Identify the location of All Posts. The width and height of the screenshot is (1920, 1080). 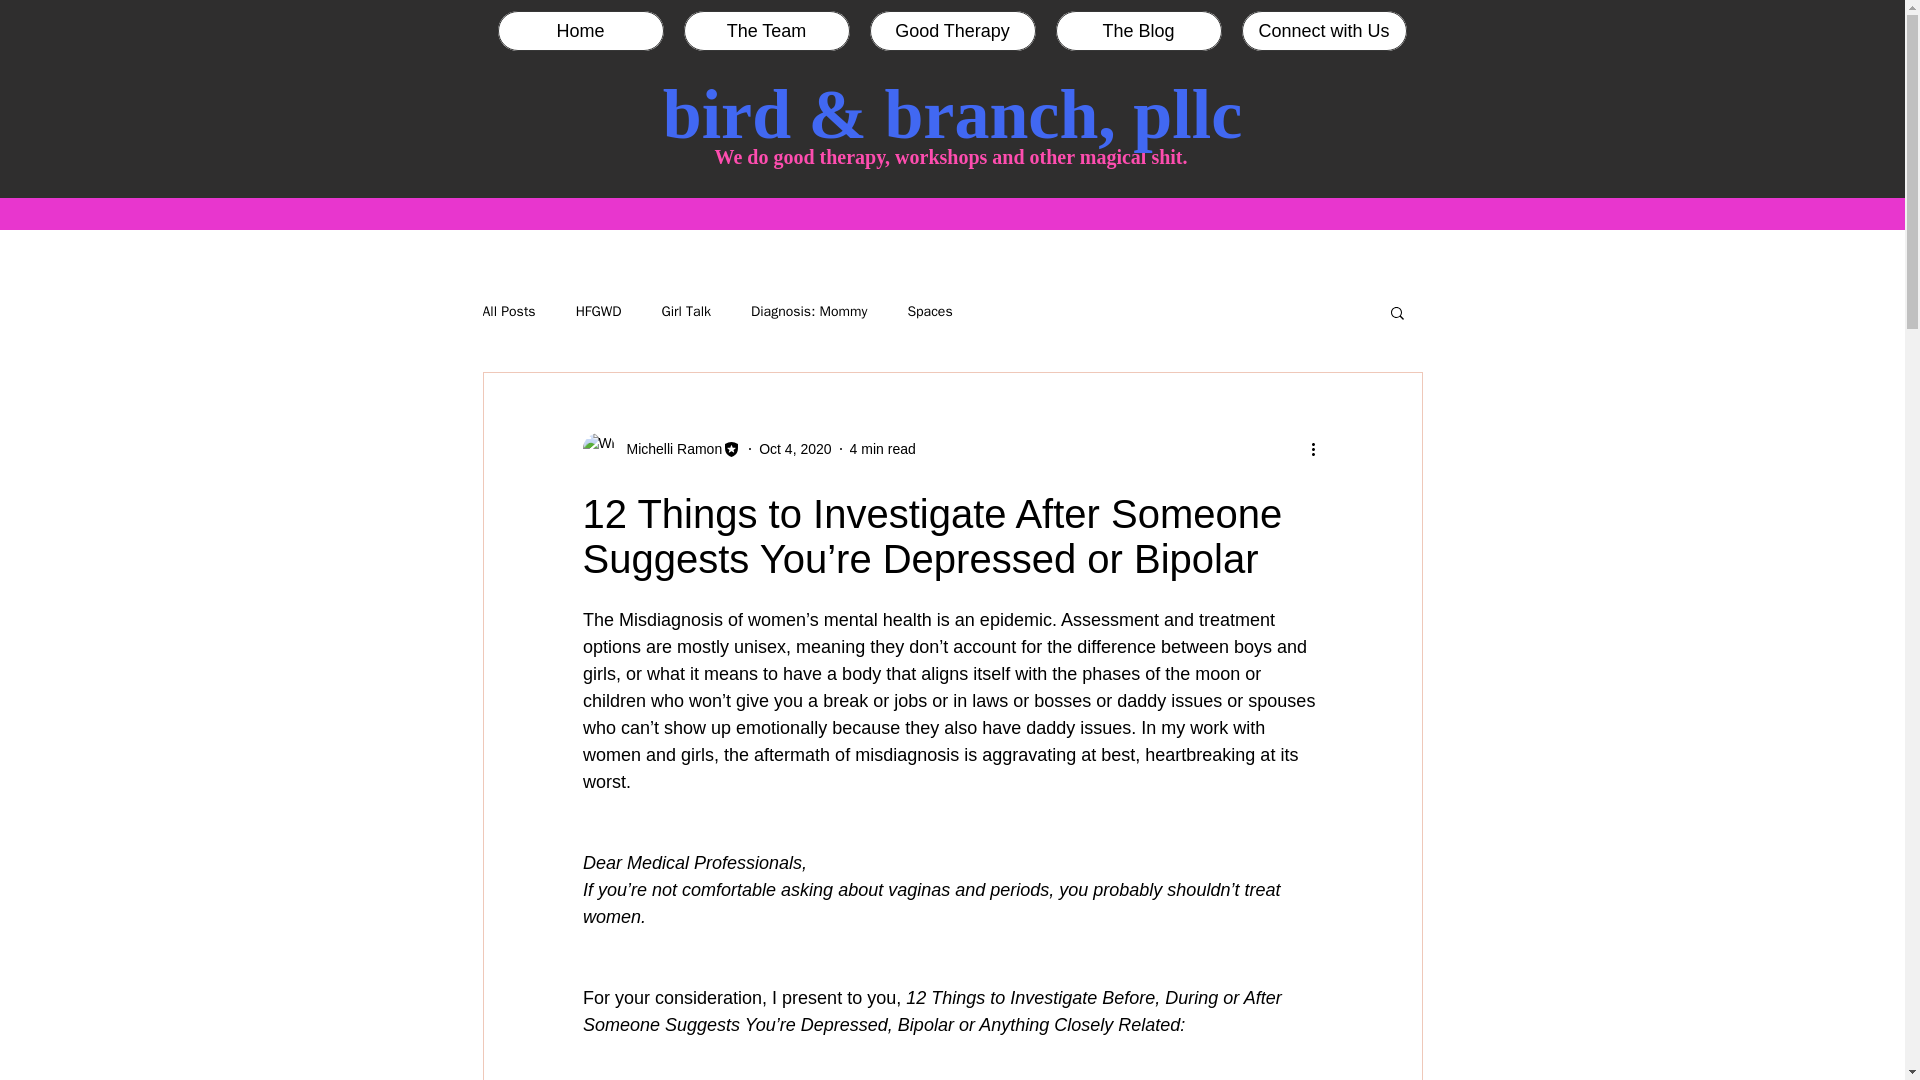
(508, 312).